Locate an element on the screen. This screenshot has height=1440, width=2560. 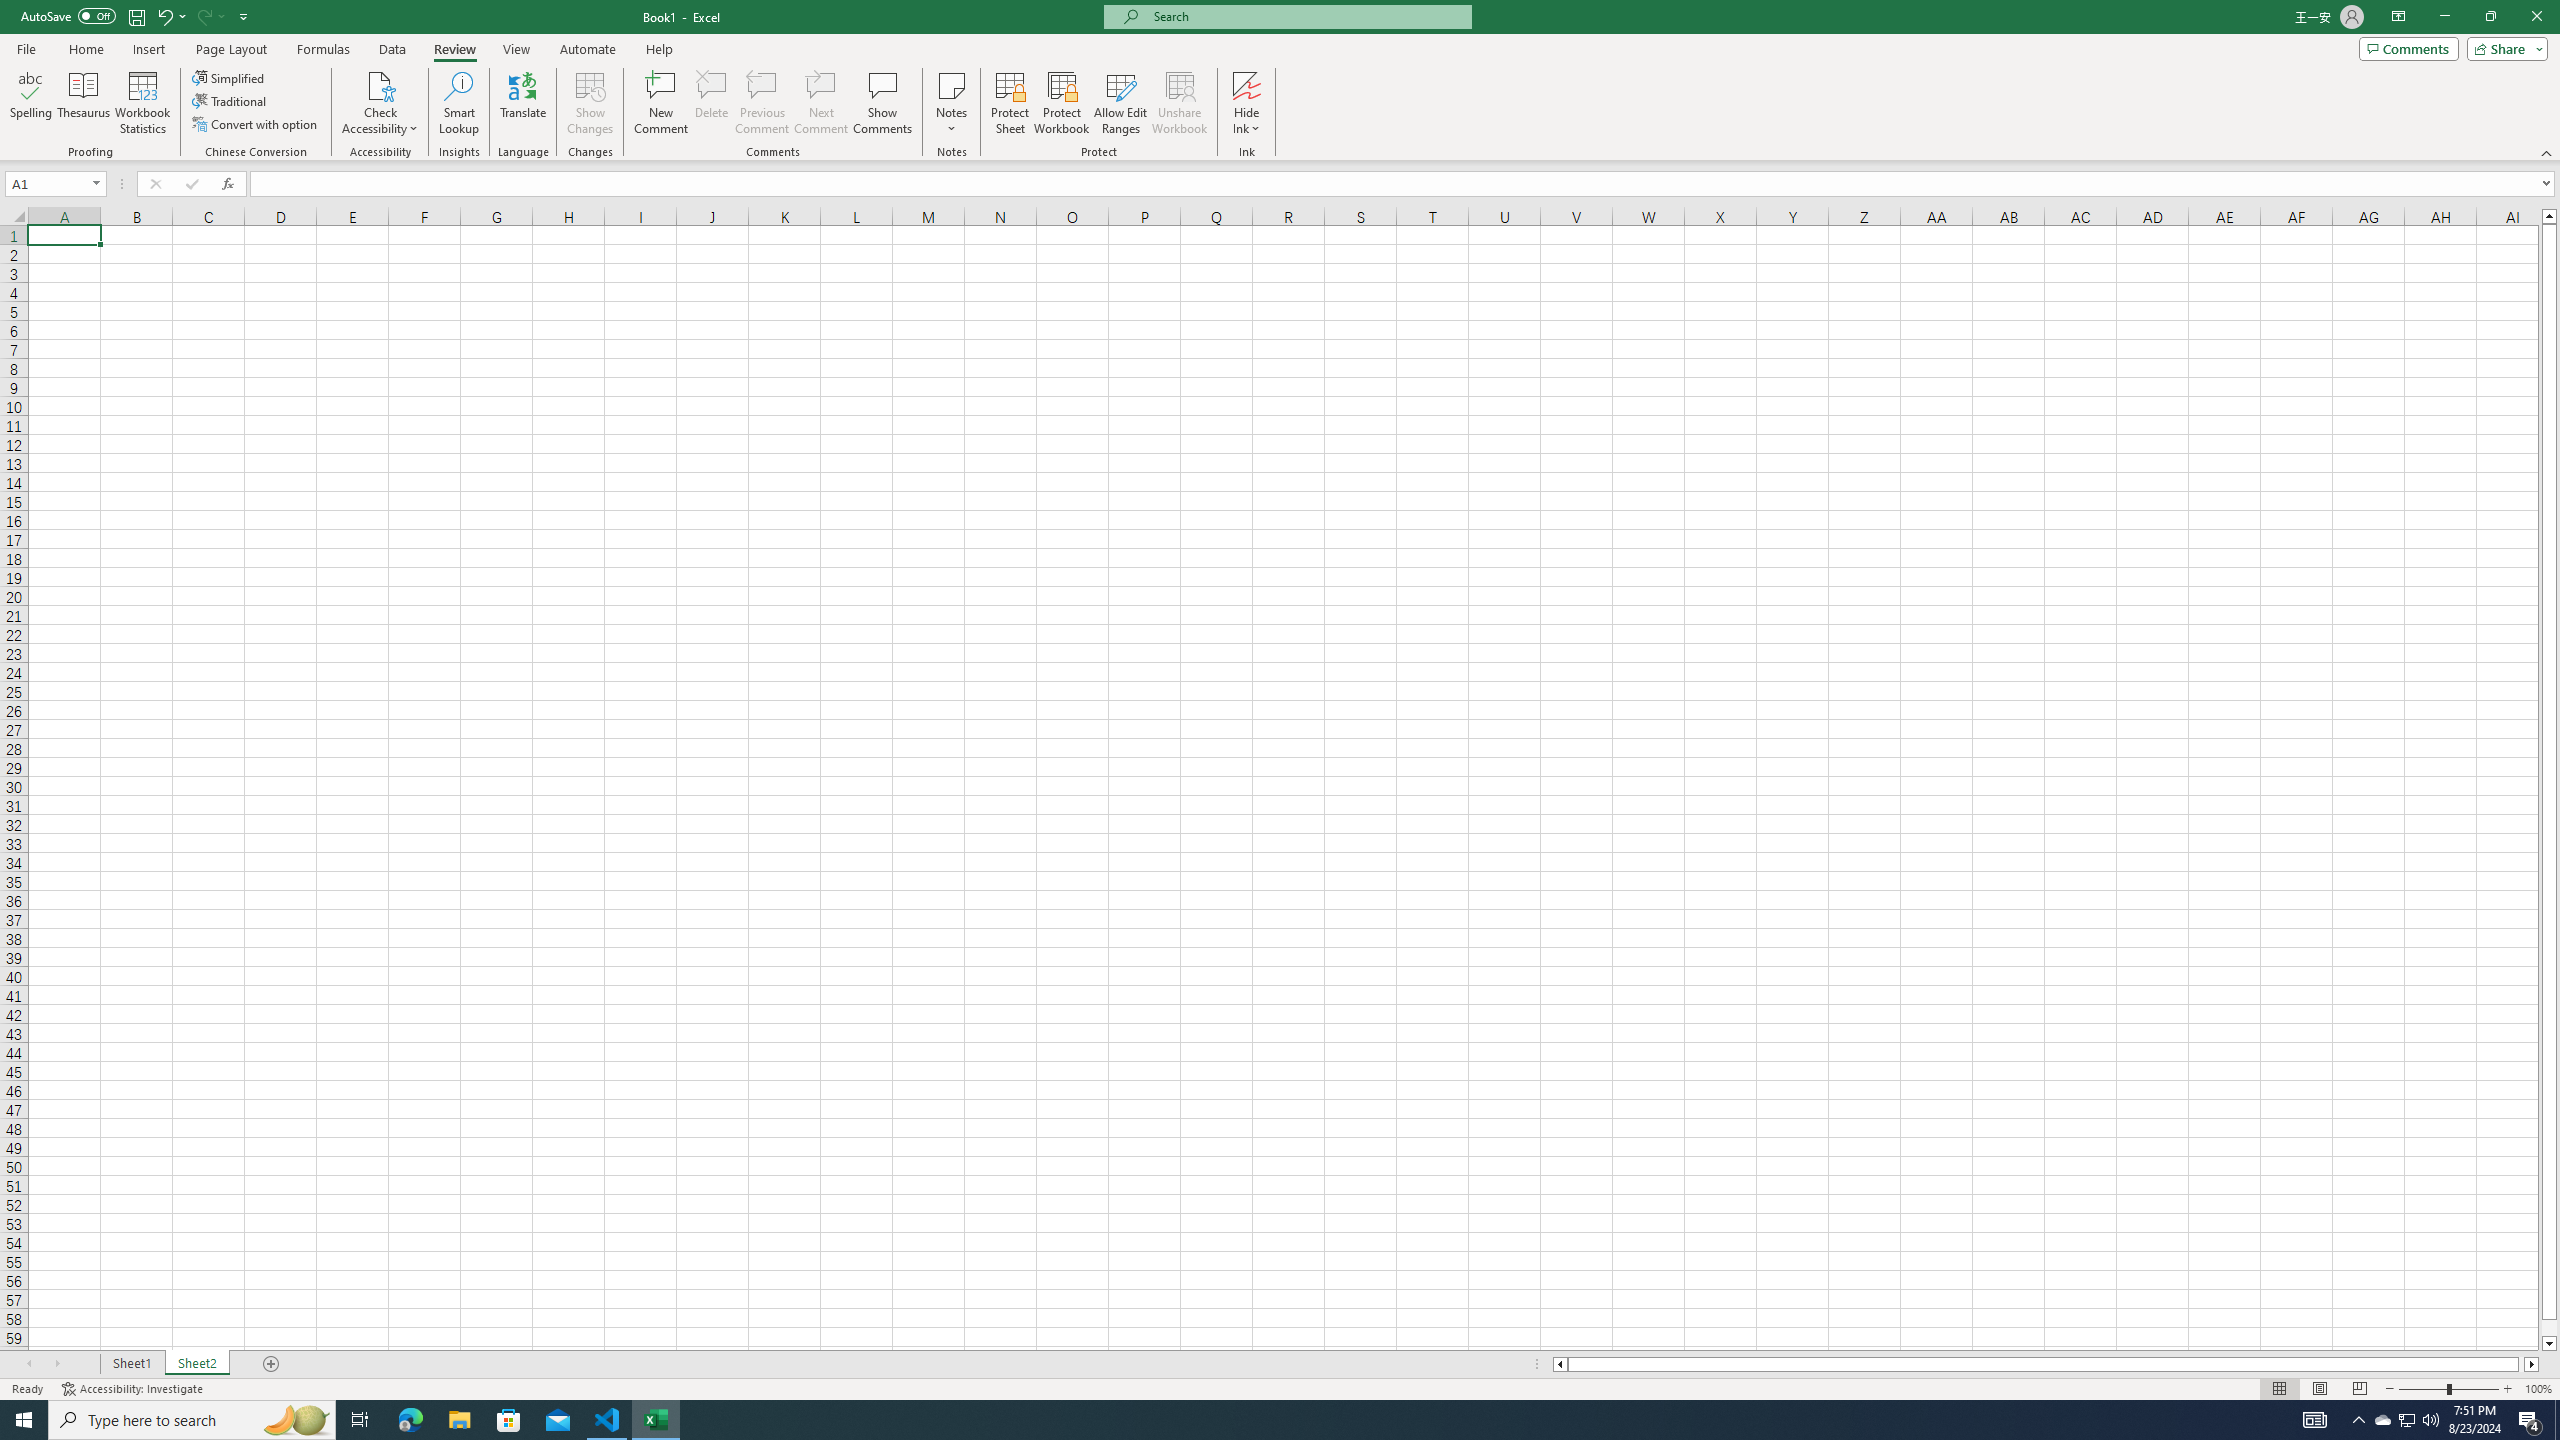
Protect Workbook... is located at coordinates (1062, 103).